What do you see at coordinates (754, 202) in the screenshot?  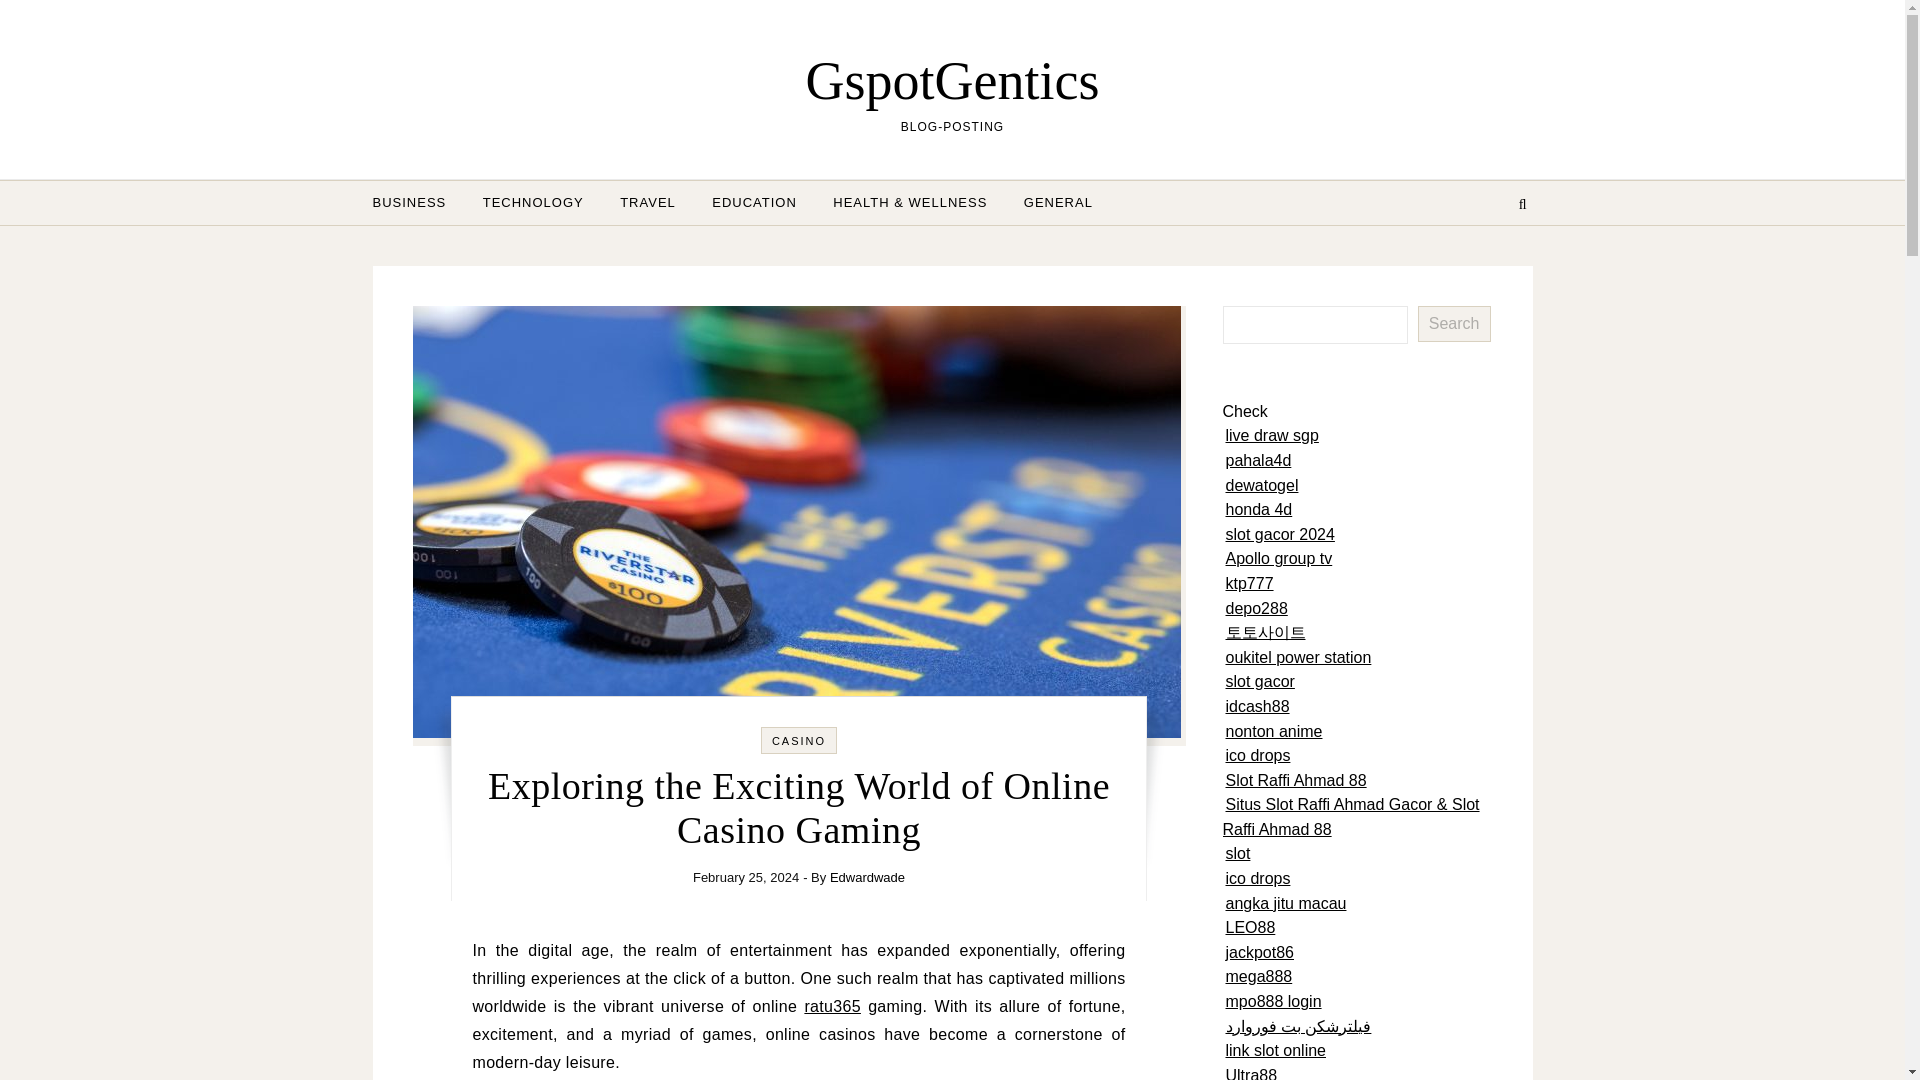 I see `EDUCATION` at bounding box center [754, 202].